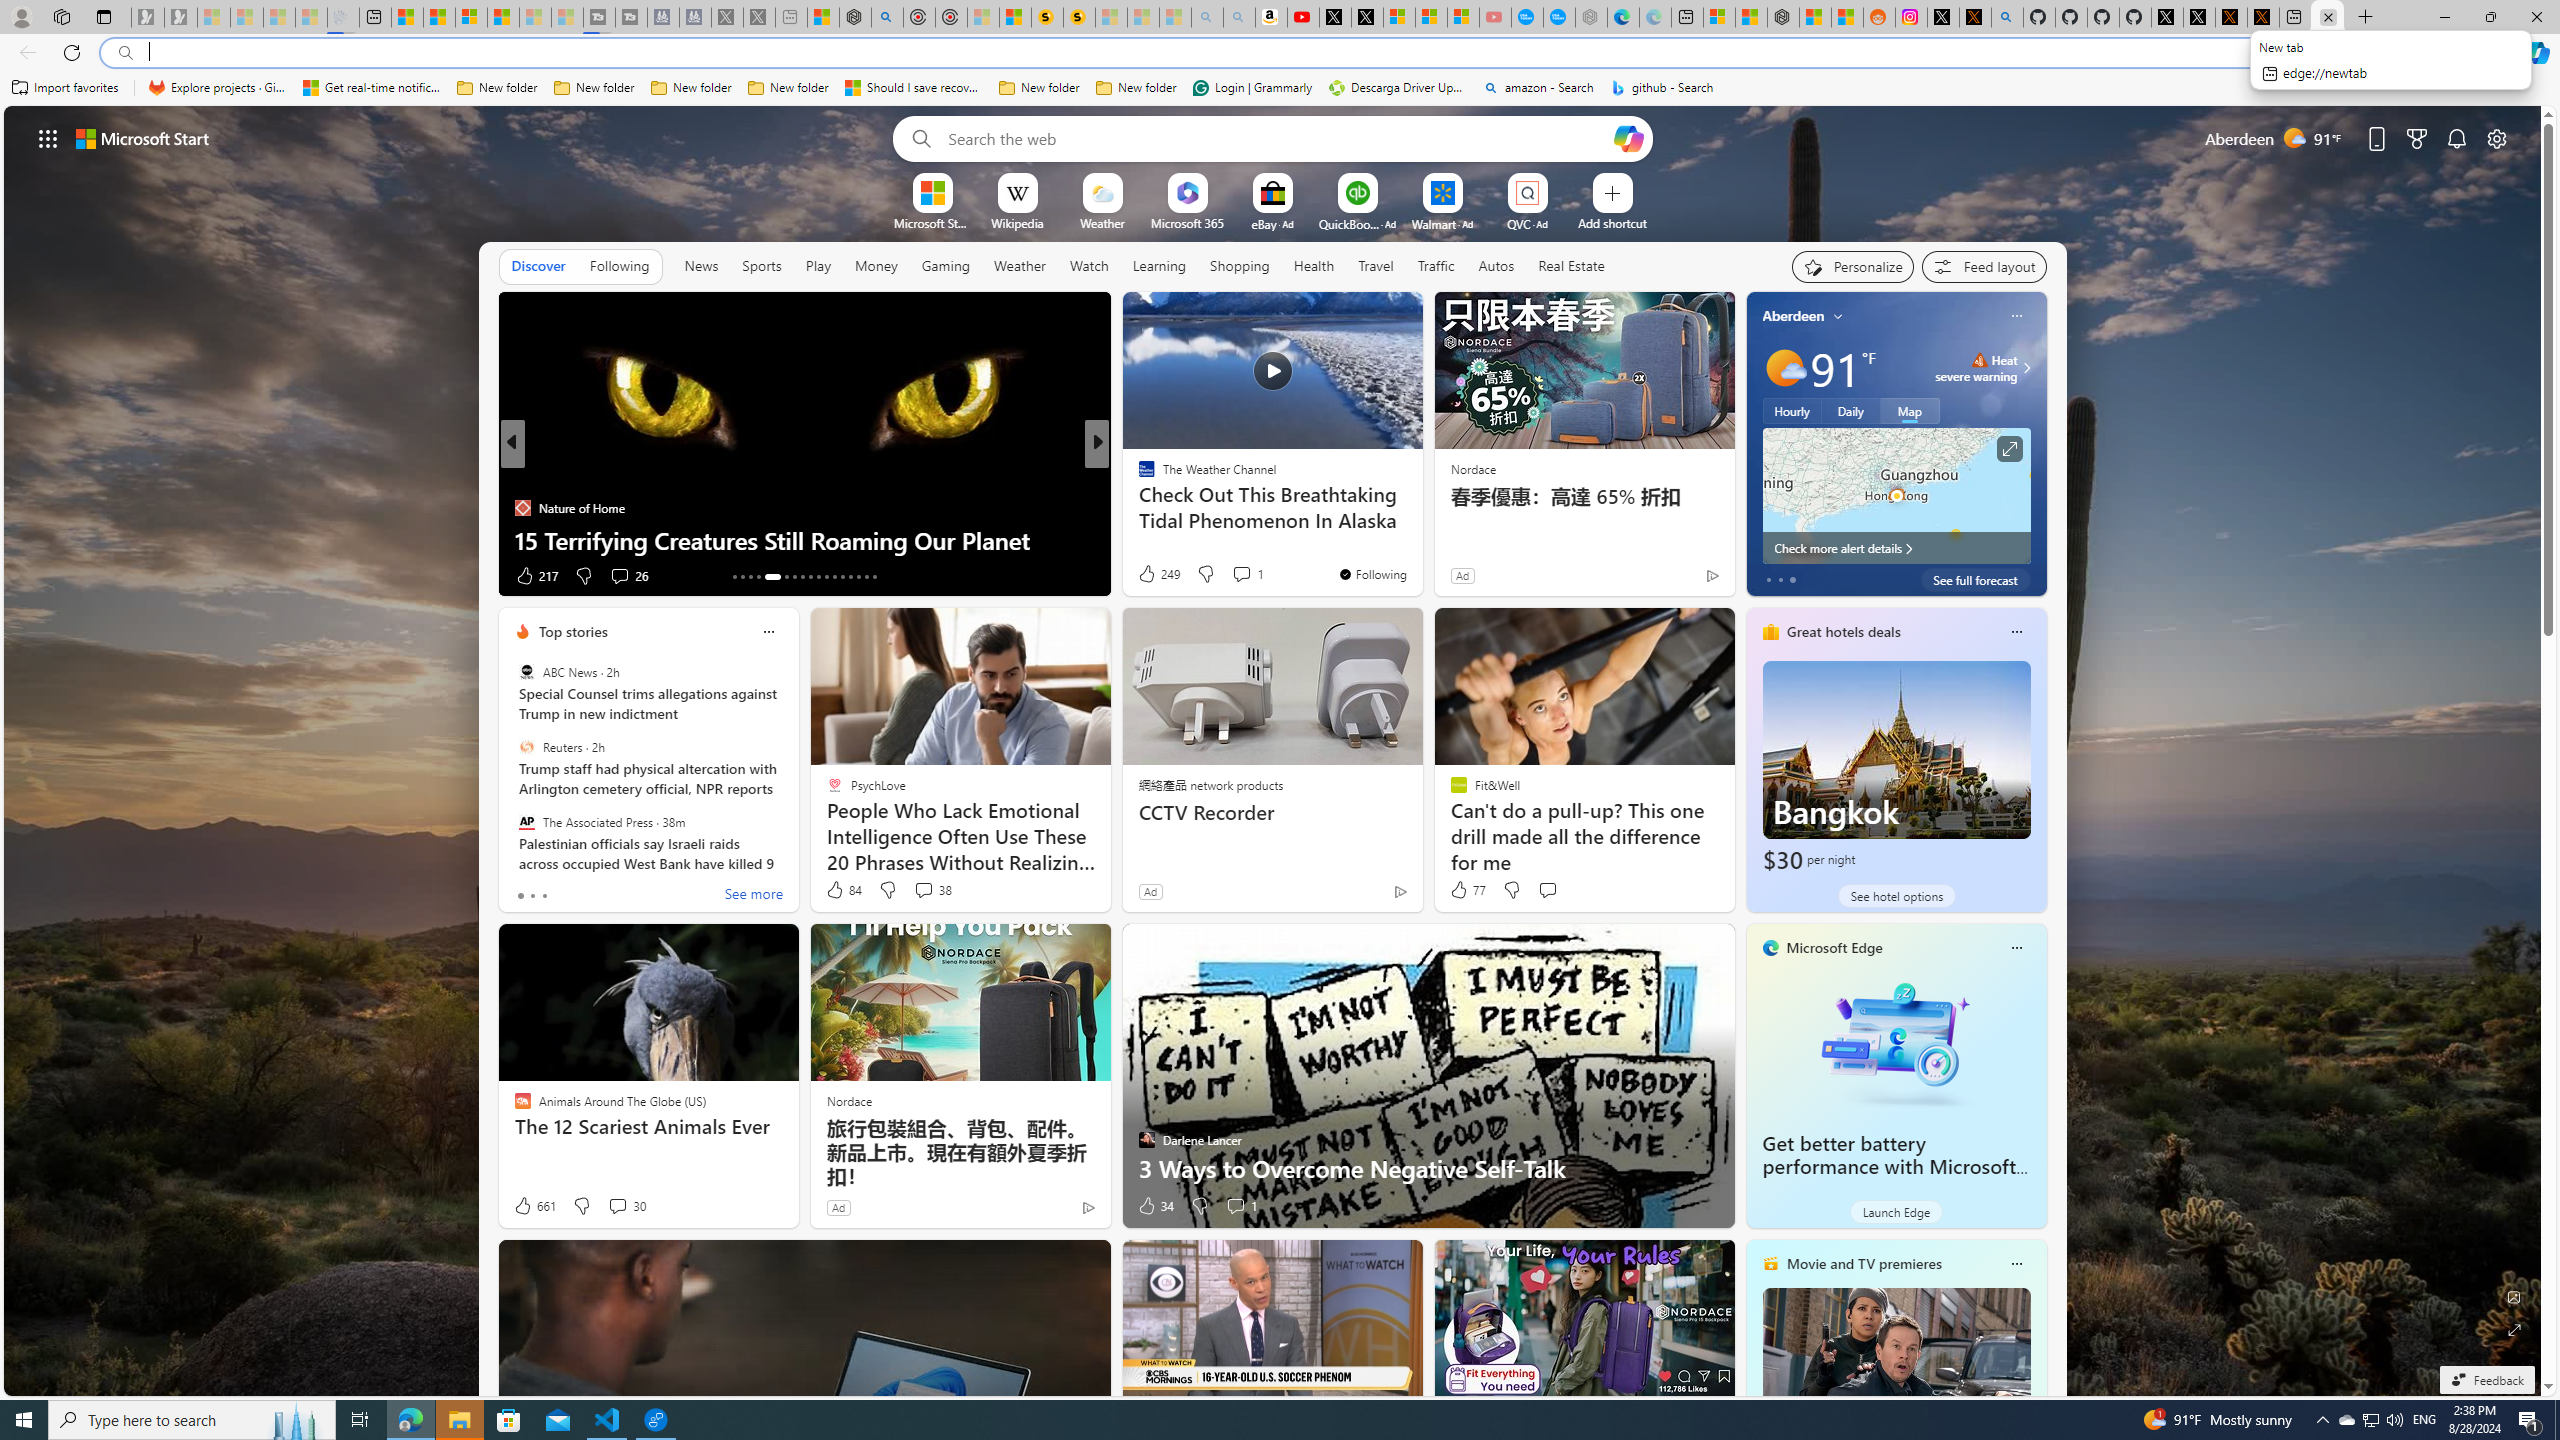 Image resolution: width=2560 pixels, height=1440 pixels. I want to click on Amazon Echo Dot PNG - Search Images - Sleeping, so click(1240, 17).